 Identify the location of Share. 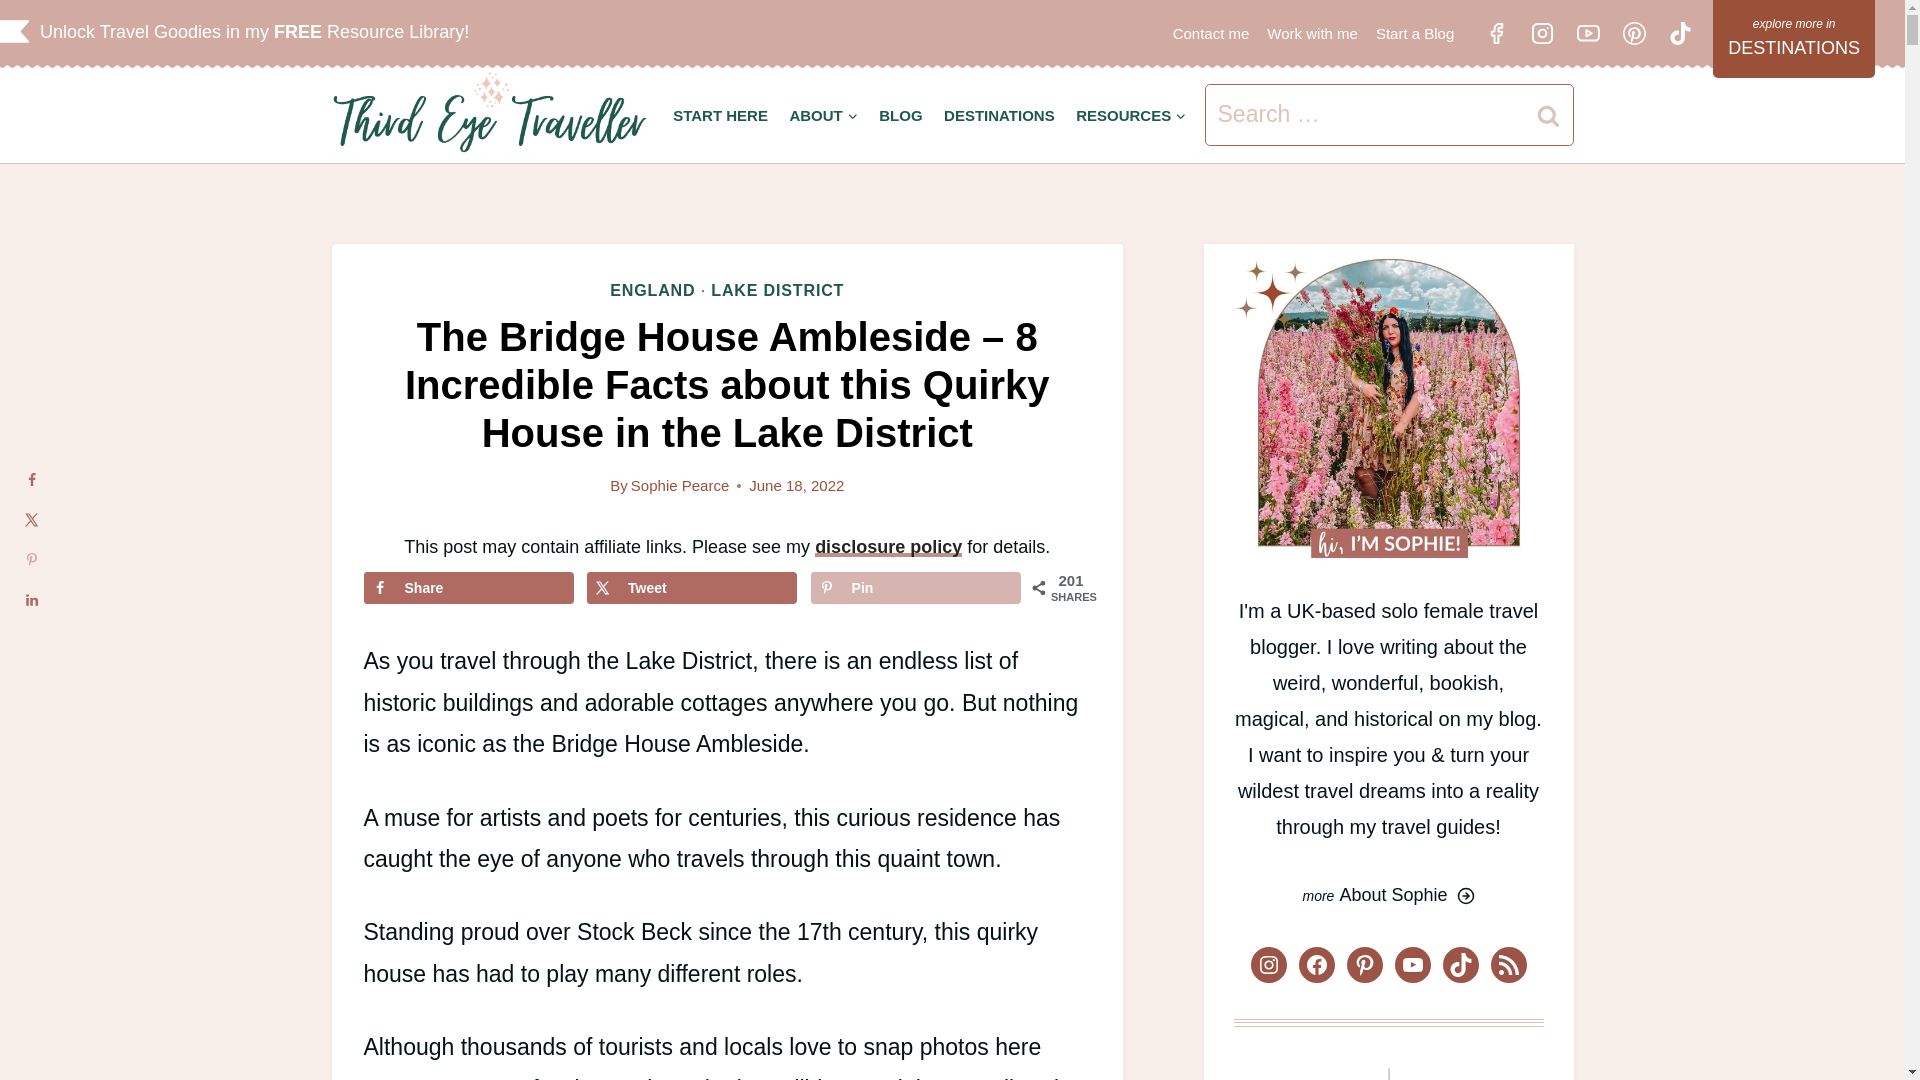
(469, 588).